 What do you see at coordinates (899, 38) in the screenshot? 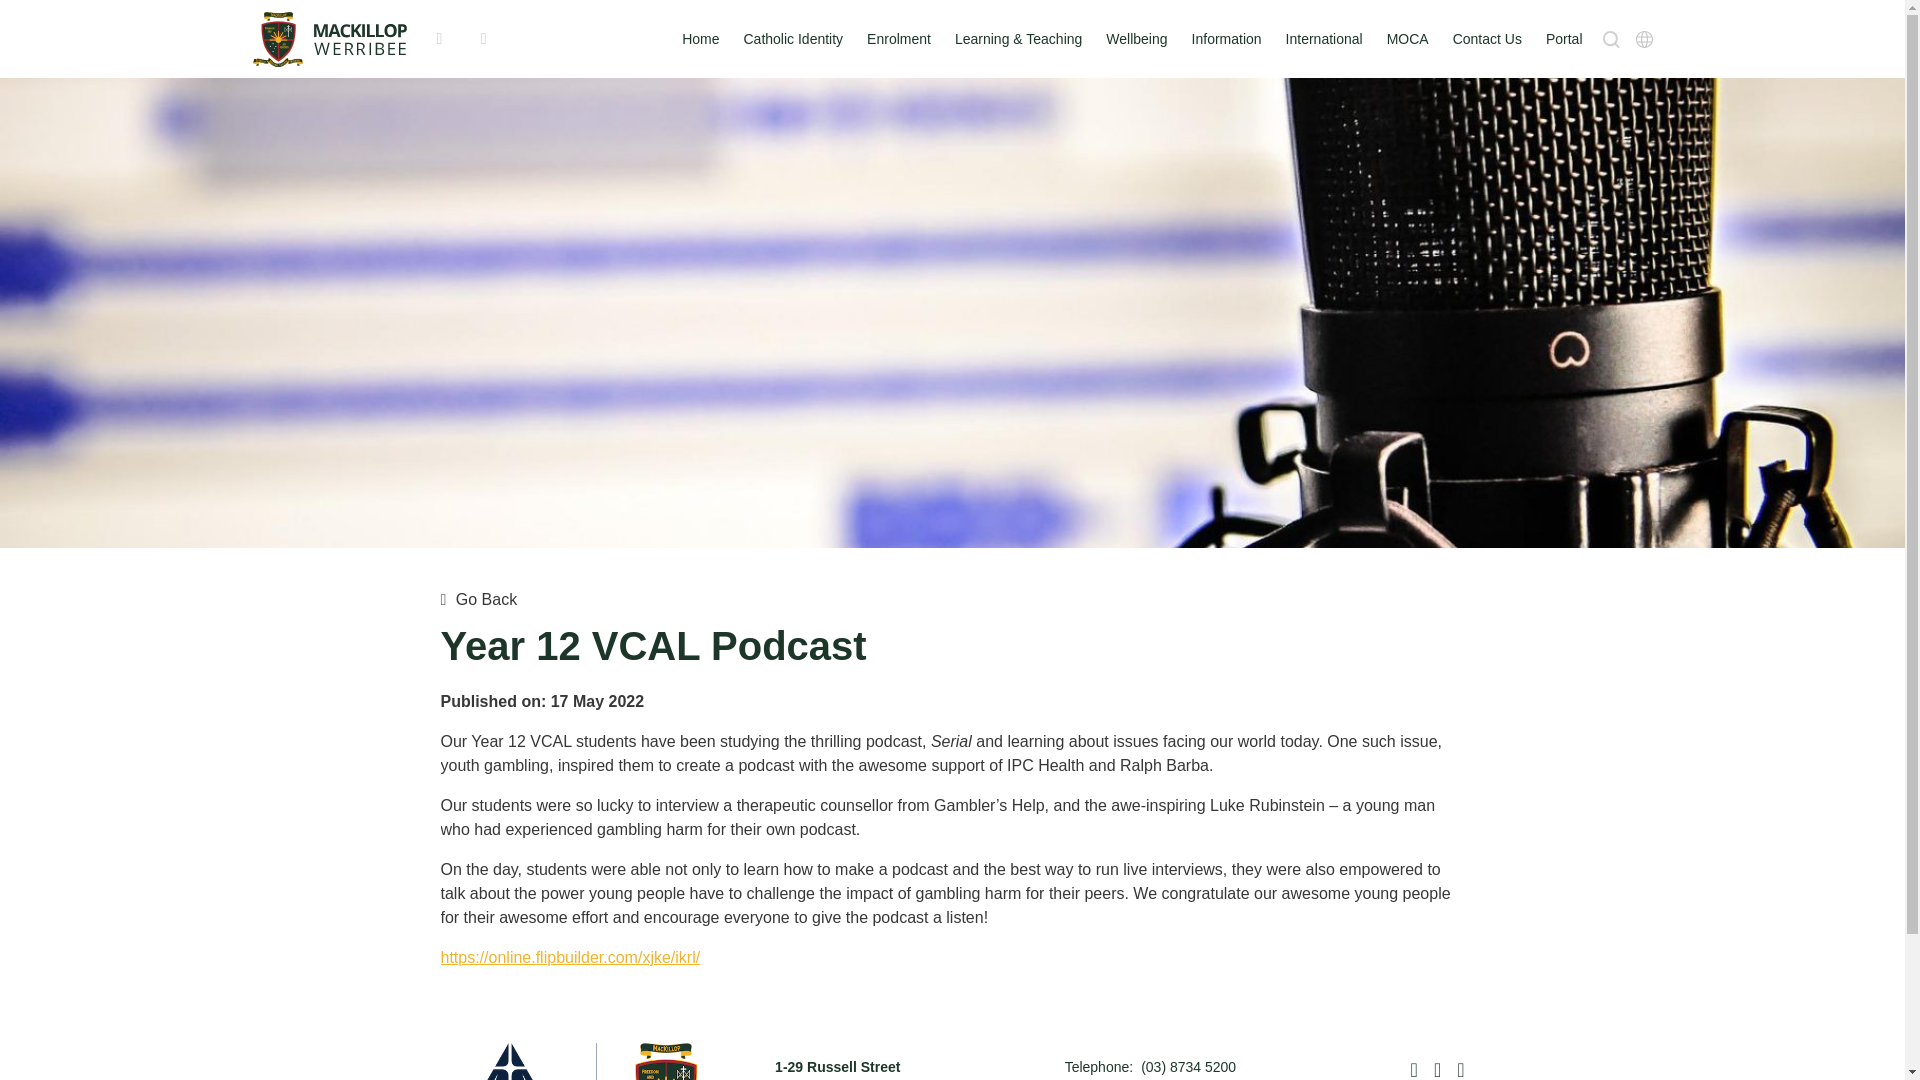
I see `Enrolment` at bounding box center [899, 38].